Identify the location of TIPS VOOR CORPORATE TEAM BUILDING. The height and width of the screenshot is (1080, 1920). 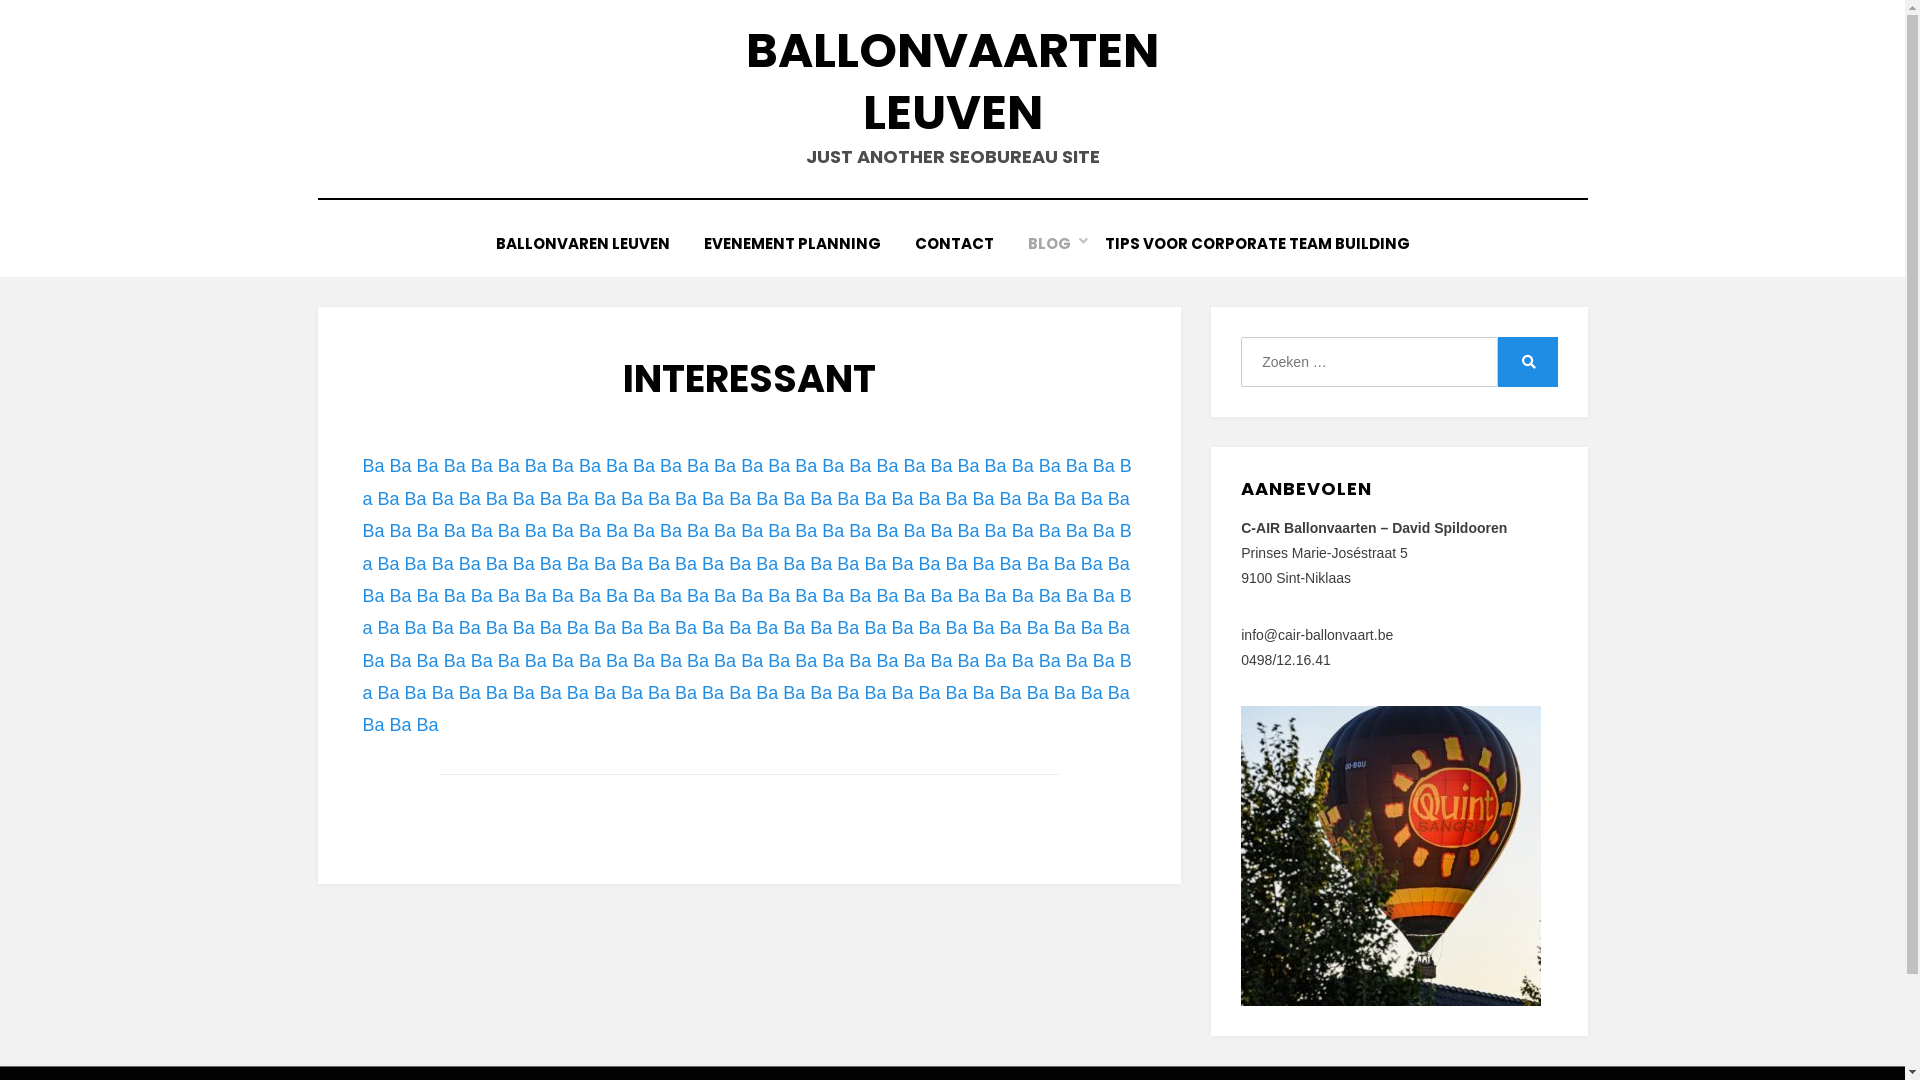
(1258, 244).